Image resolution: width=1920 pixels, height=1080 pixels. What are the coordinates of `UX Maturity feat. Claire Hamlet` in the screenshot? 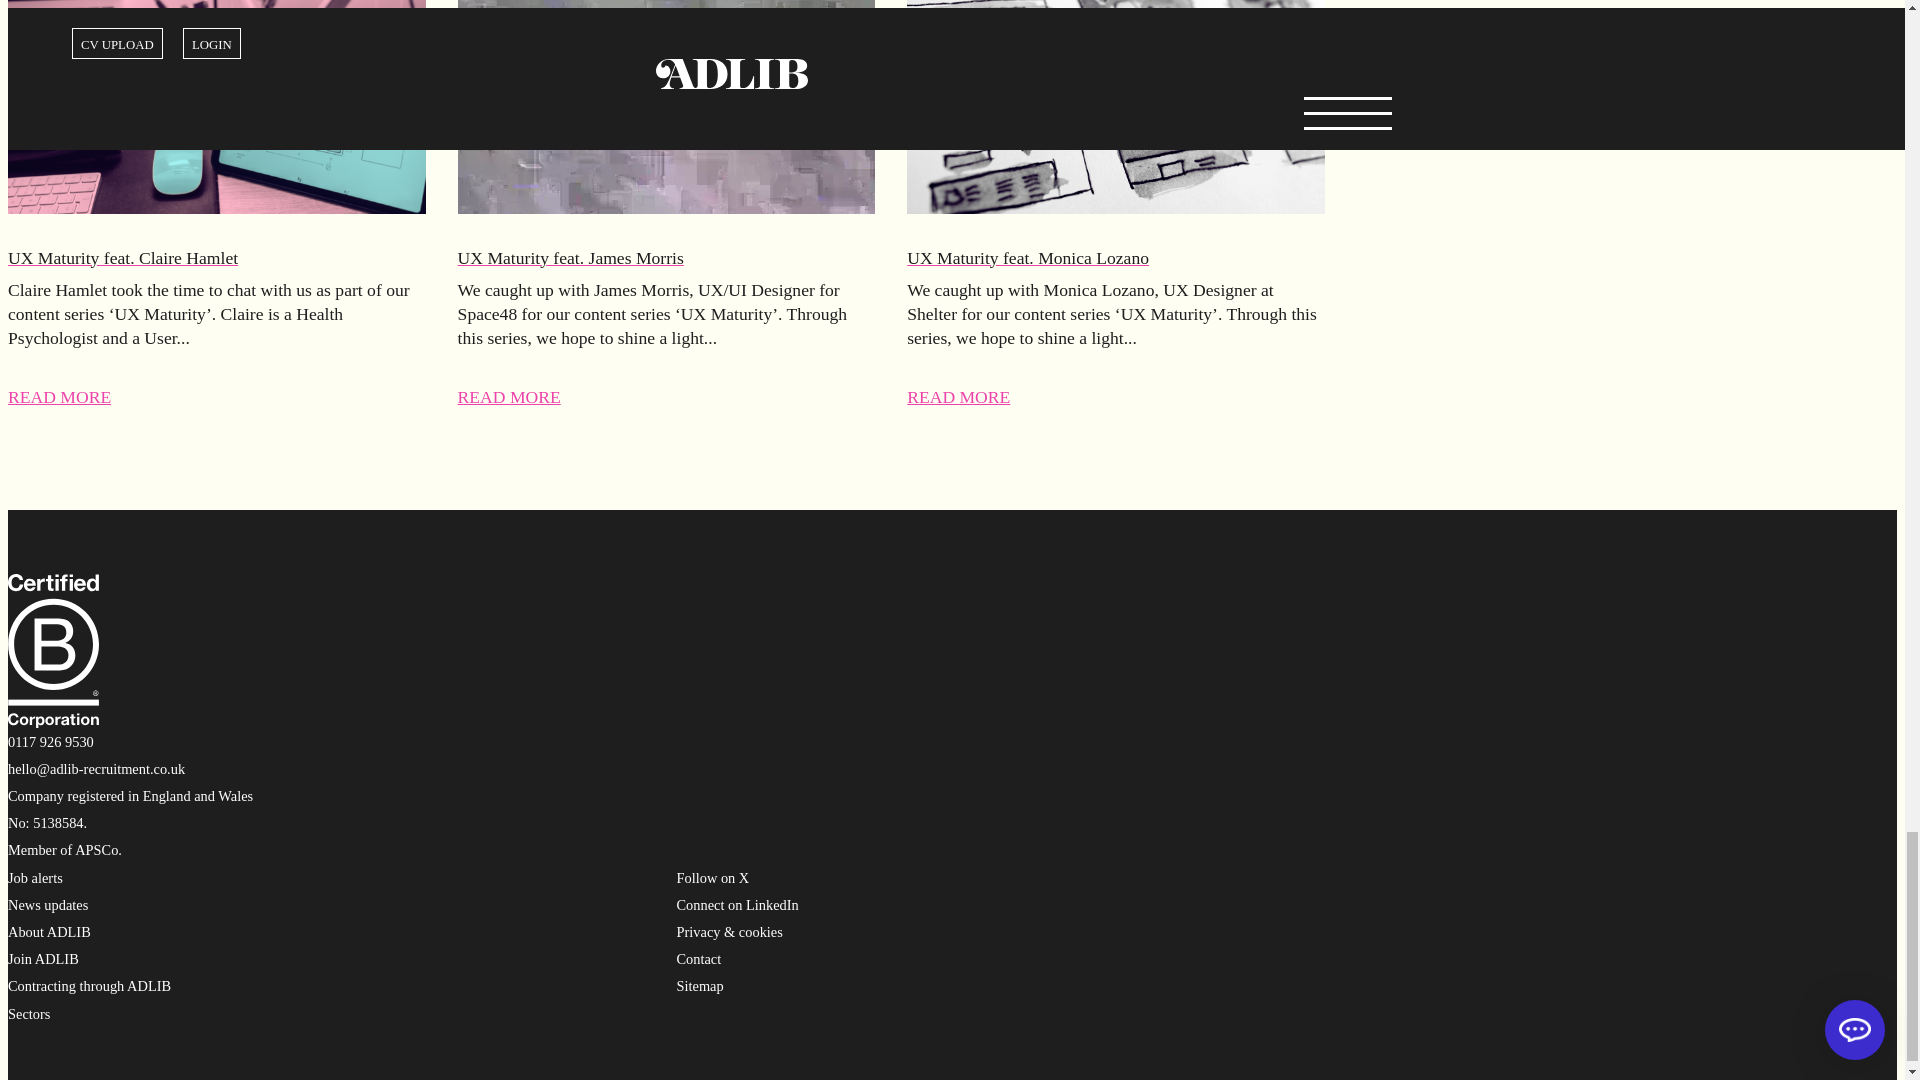 It's located at (216, 258).